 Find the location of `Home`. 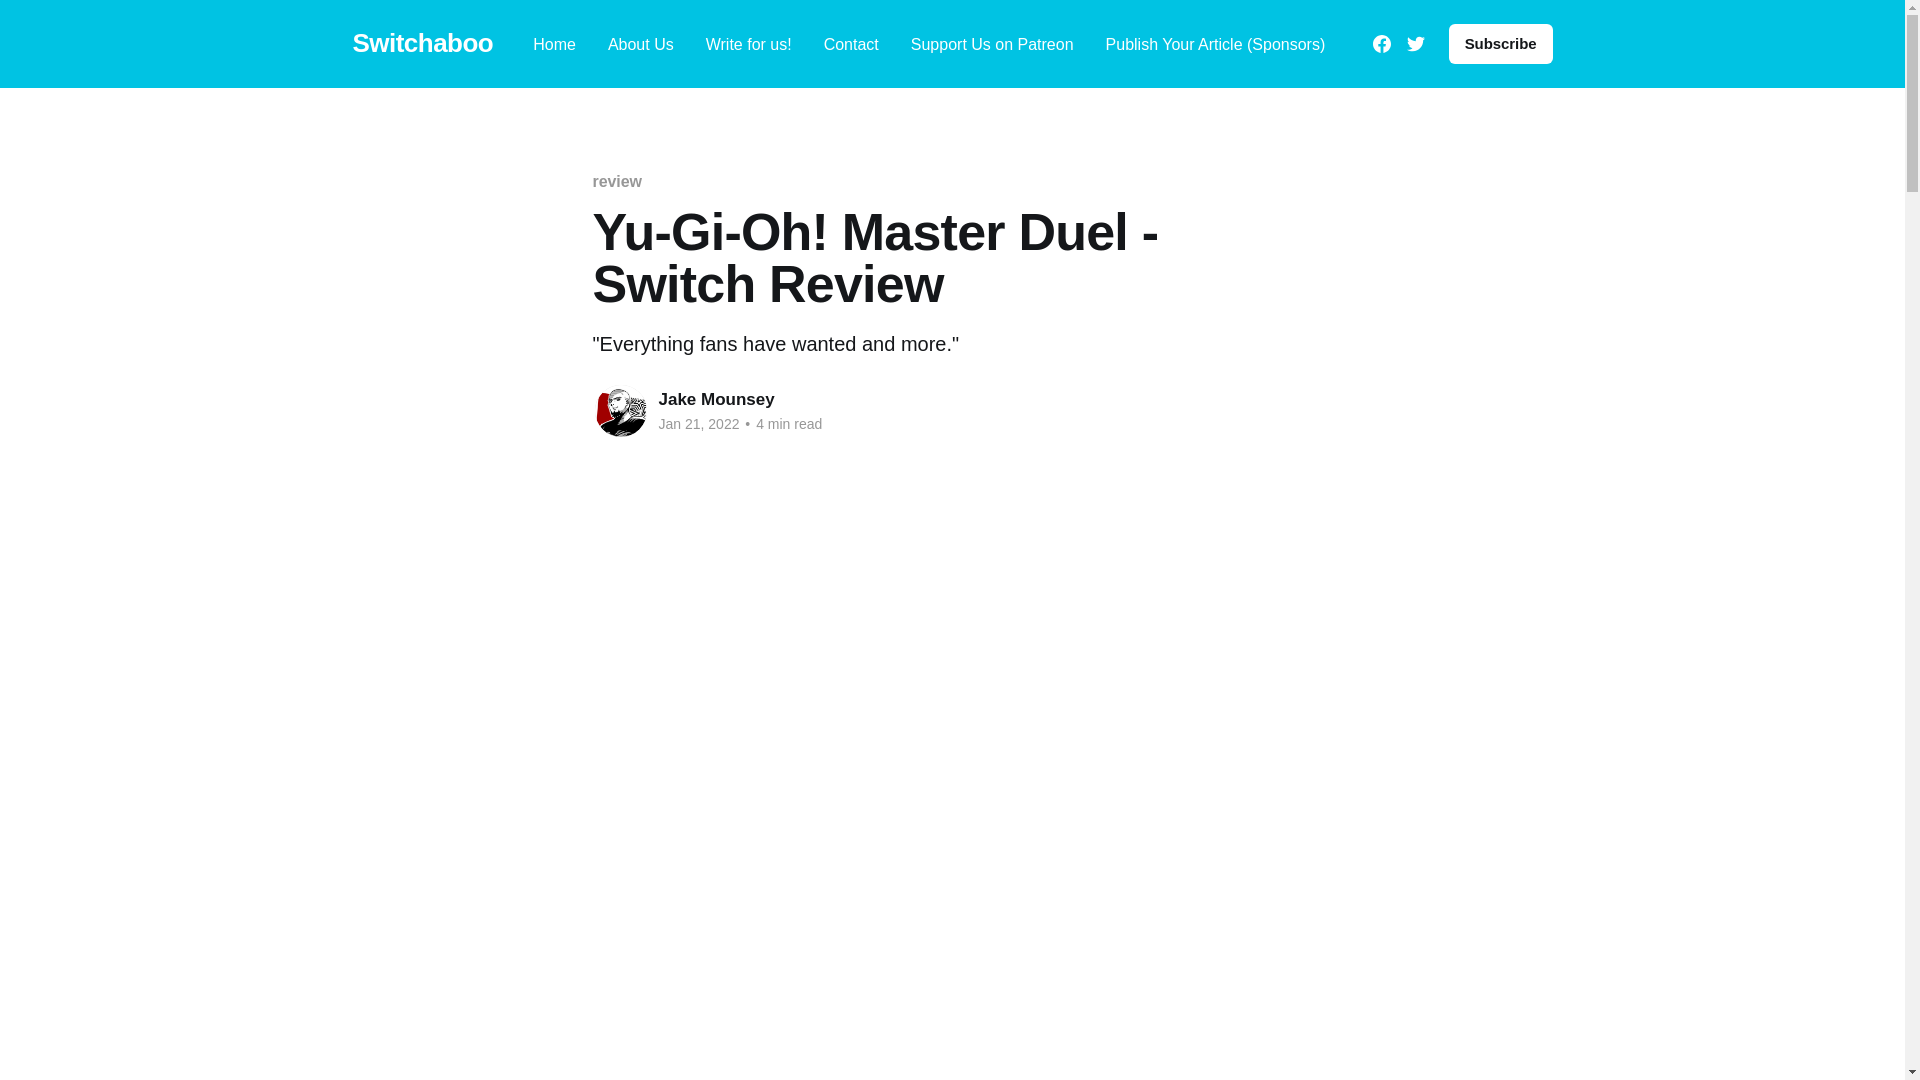

Home is located at coordinates (554, 44).